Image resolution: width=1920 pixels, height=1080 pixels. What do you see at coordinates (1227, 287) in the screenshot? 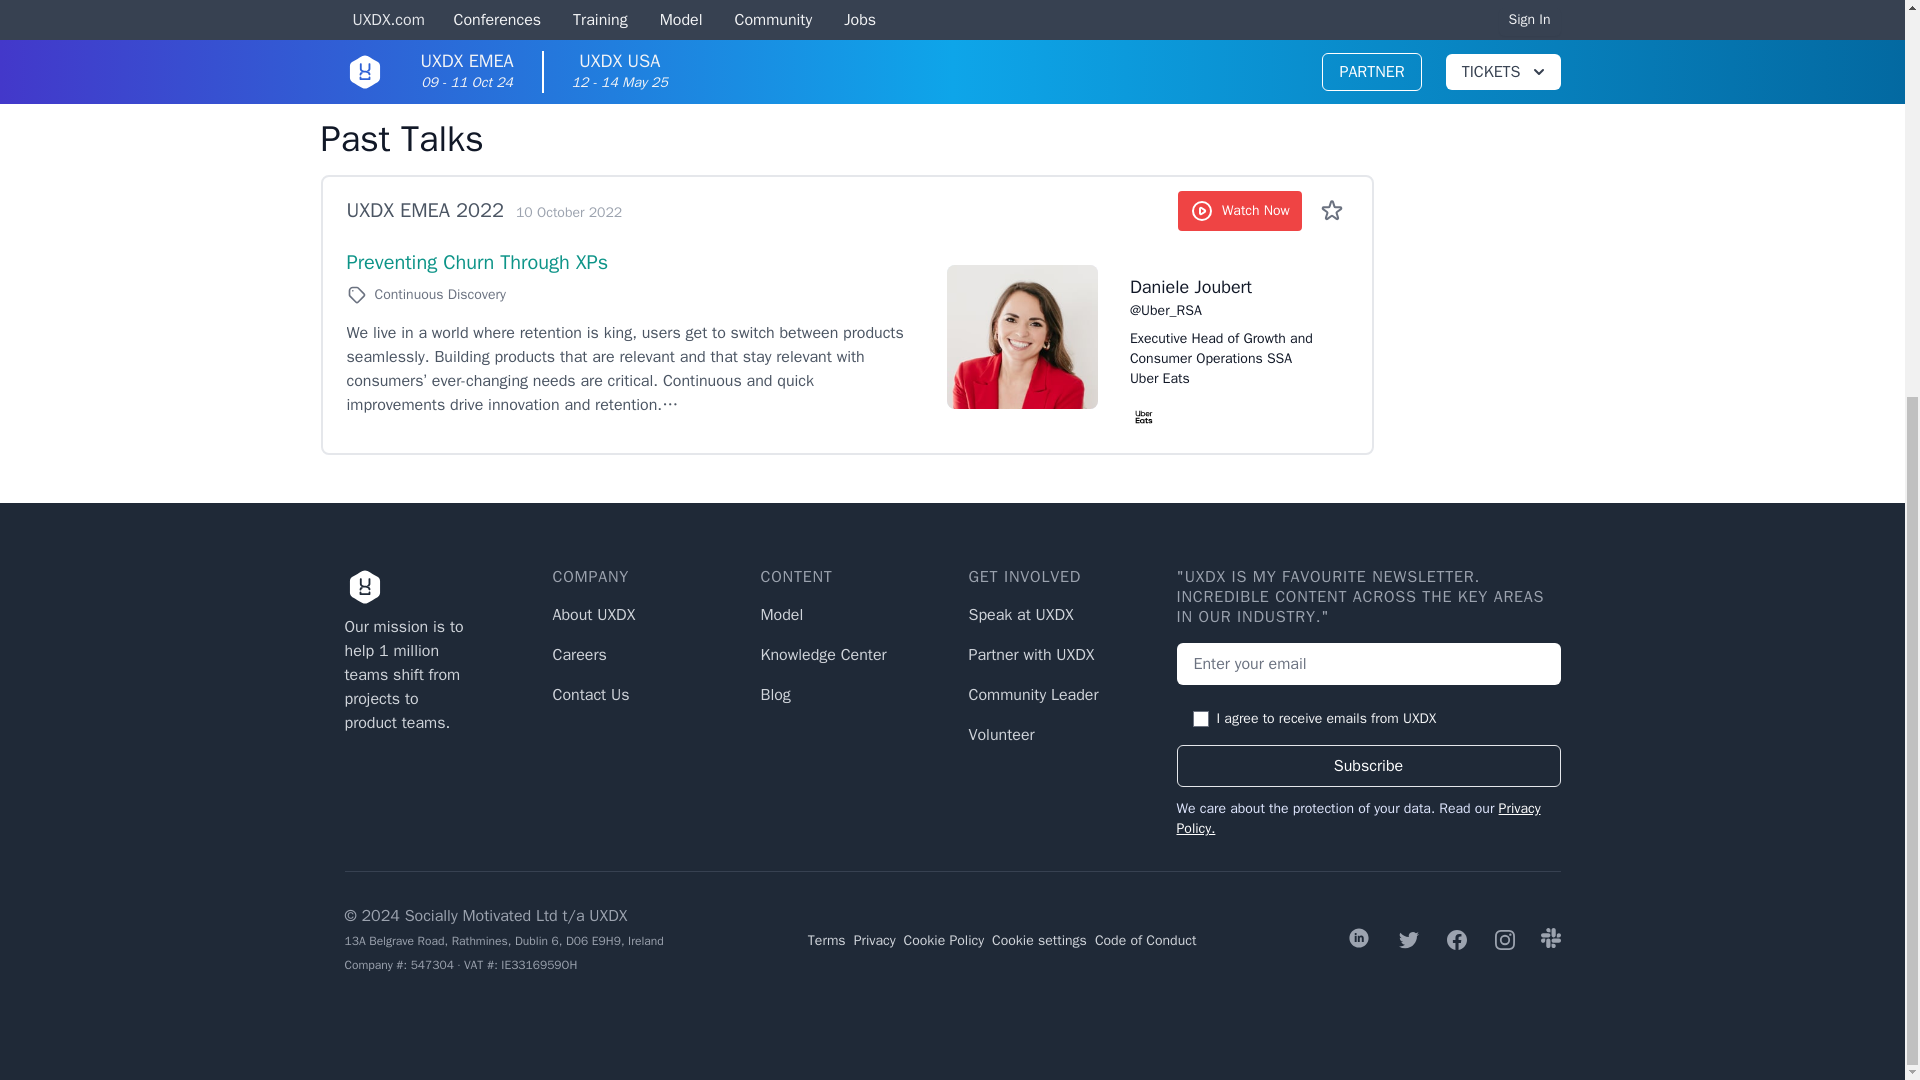
I see `Daniele Joubert` at bounding box center [1227, 287].